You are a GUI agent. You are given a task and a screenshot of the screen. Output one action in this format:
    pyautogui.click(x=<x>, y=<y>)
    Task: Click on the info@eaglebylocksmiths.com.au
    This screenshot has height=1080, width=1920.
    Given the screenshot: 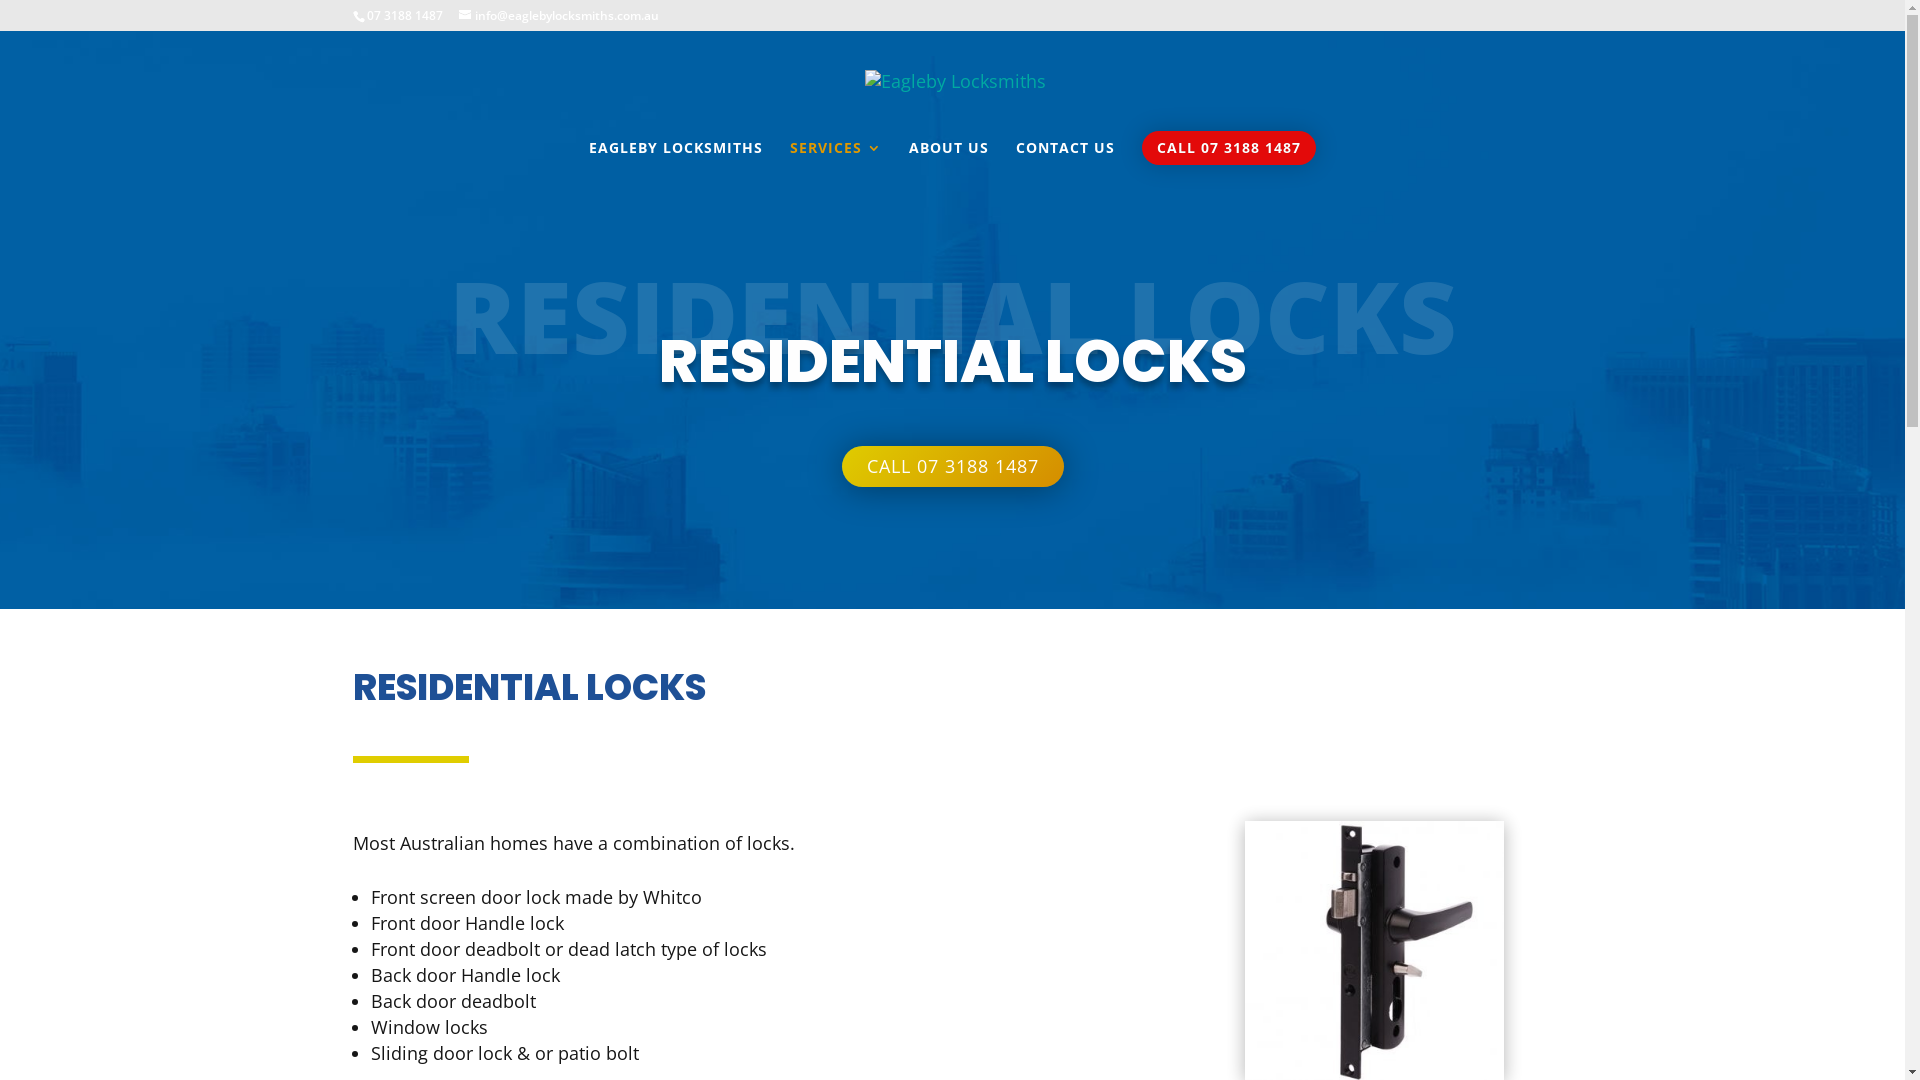 What is the action you would take?
    pyautogui.click(x=558, y=16)
    